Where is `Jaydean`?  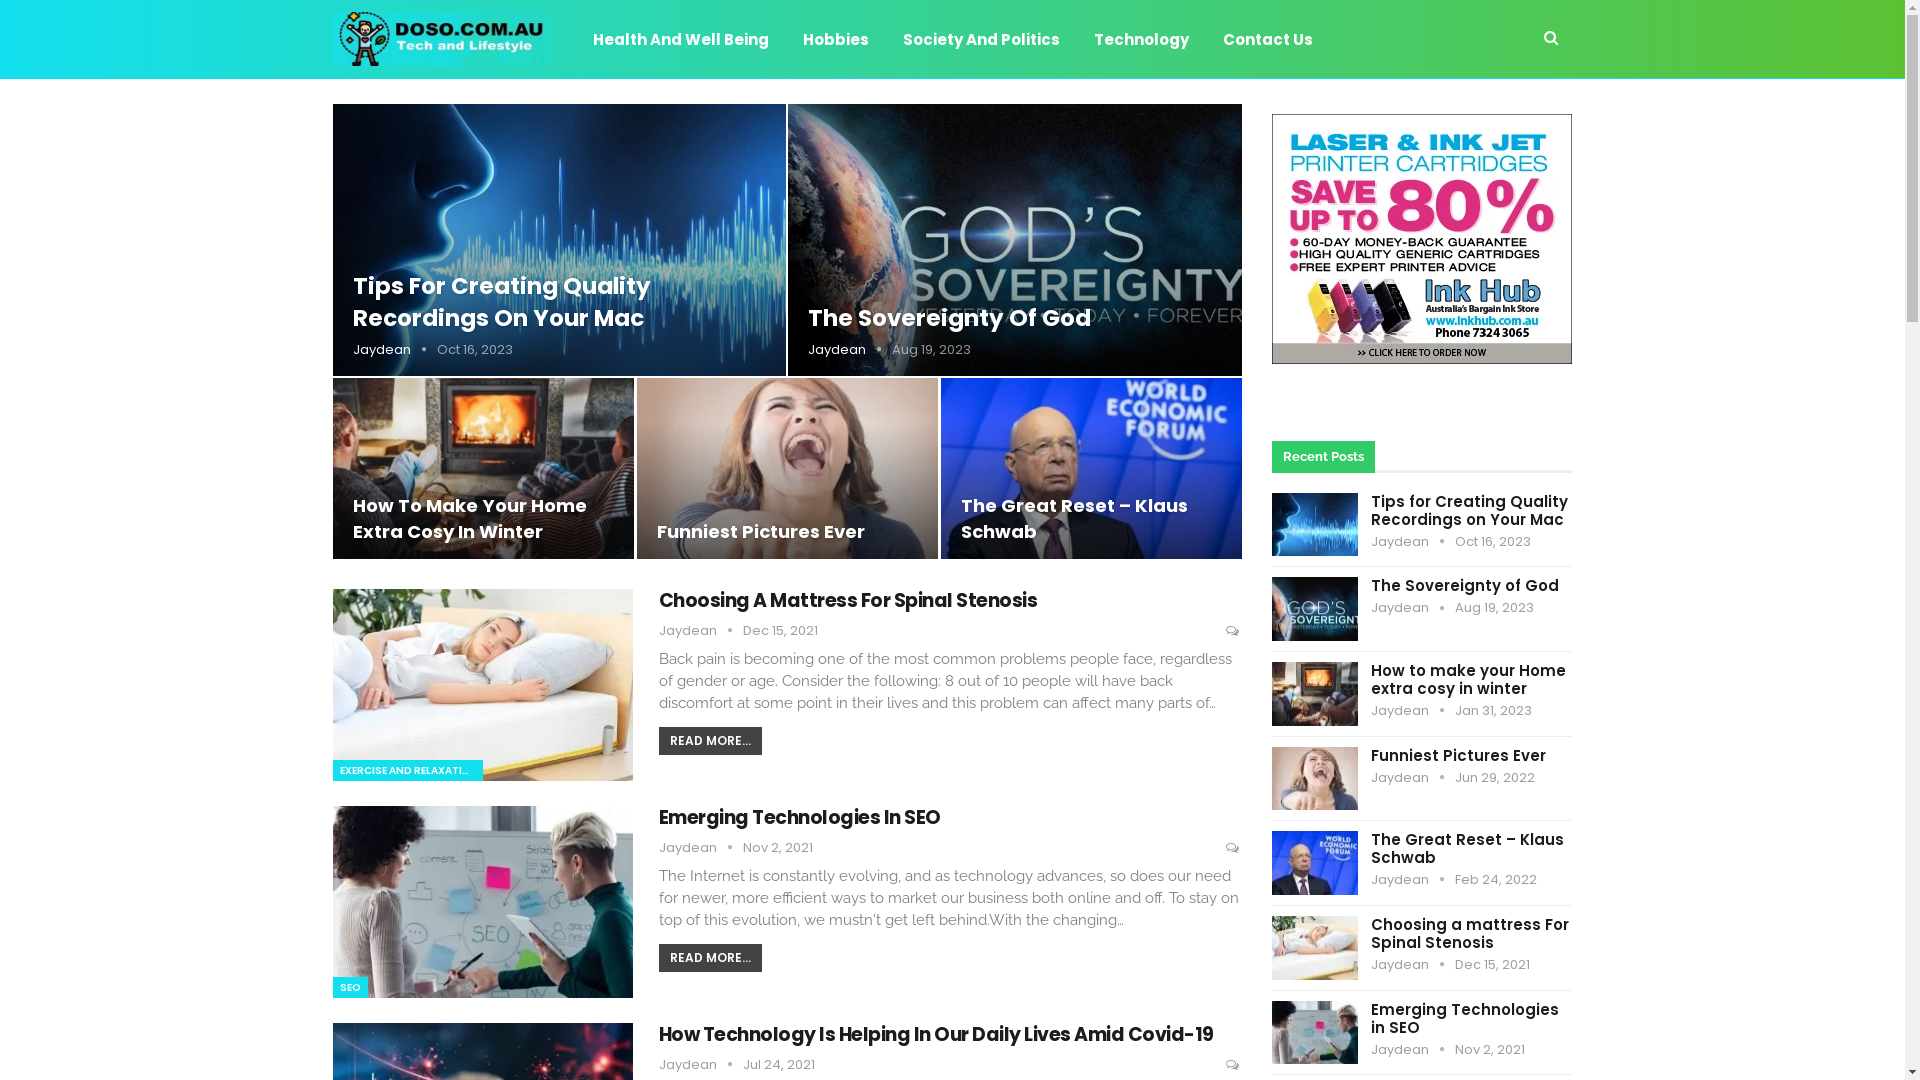 Jaydean is located at coordinates (700, 630).